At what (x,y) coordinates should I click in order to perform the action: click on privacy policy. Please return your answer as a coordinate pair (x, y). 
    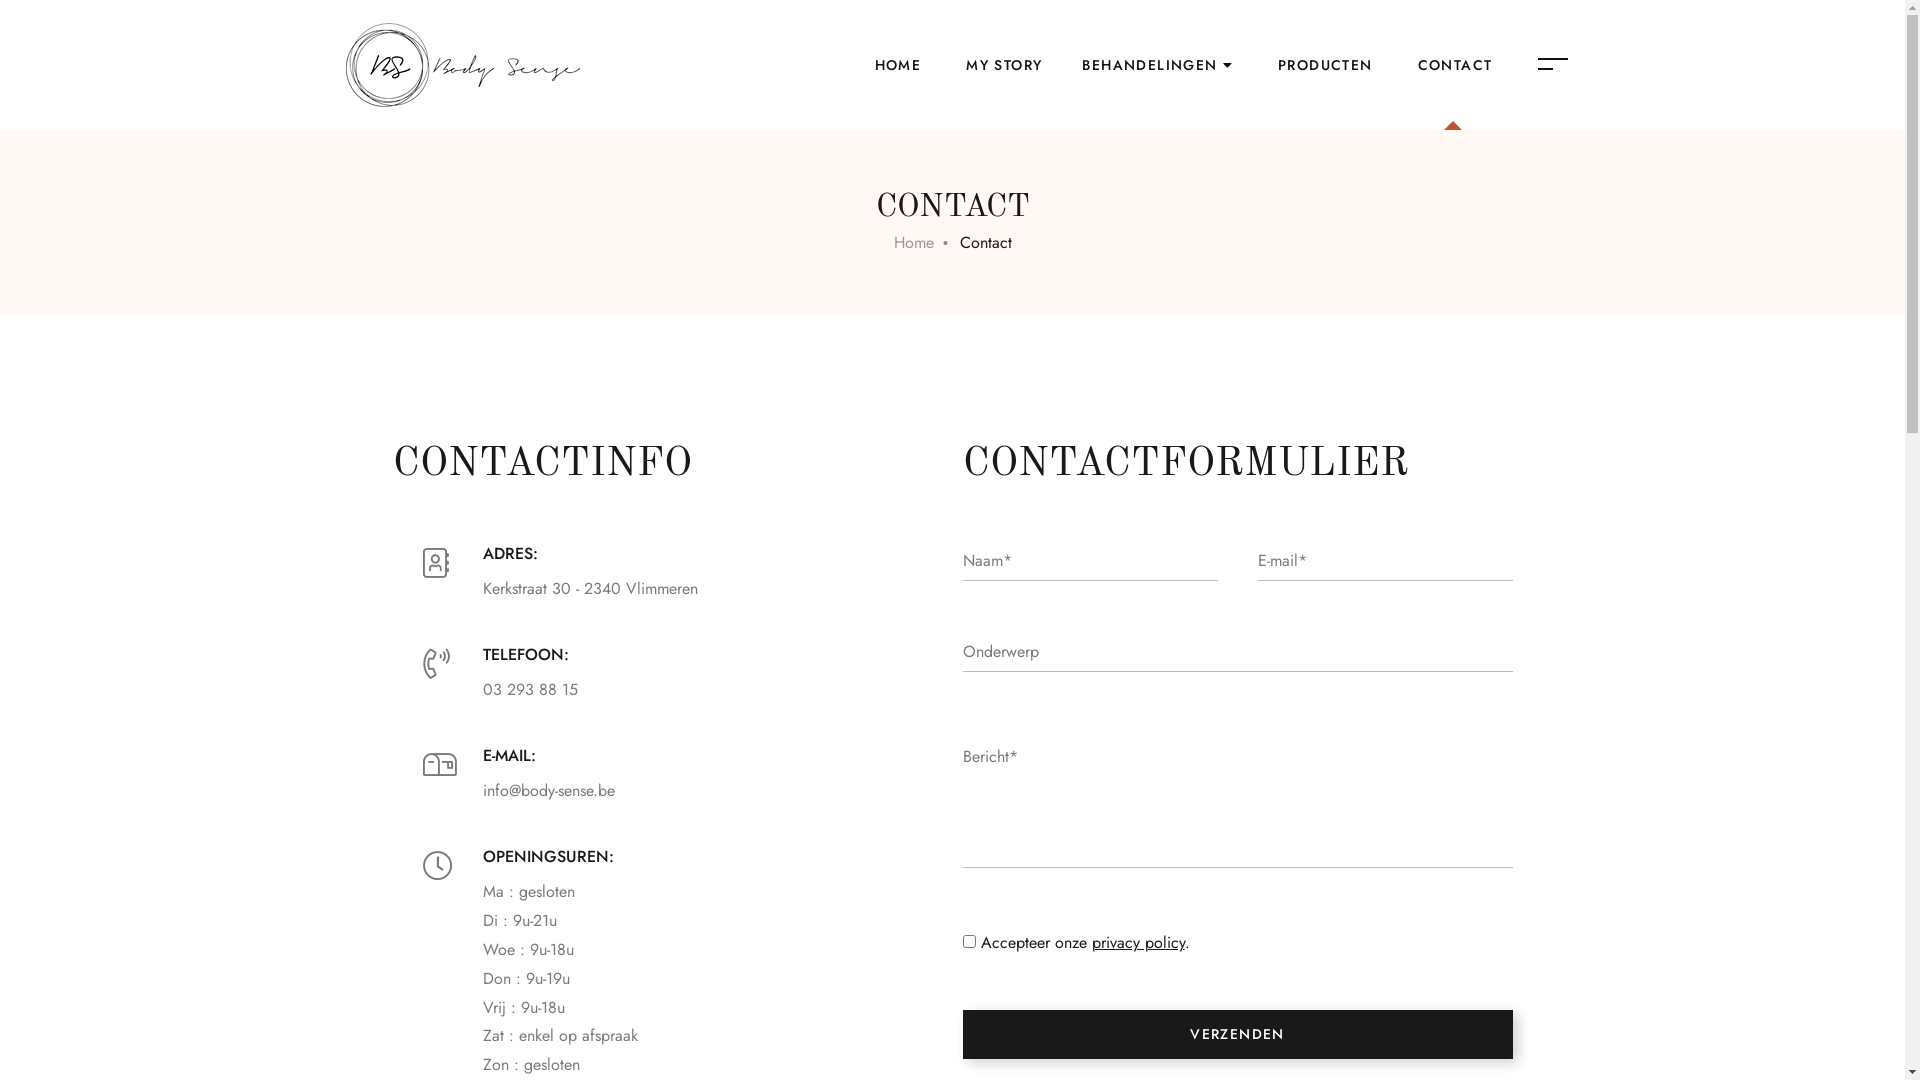
    Looking at the image, I should click on (1138, 942).